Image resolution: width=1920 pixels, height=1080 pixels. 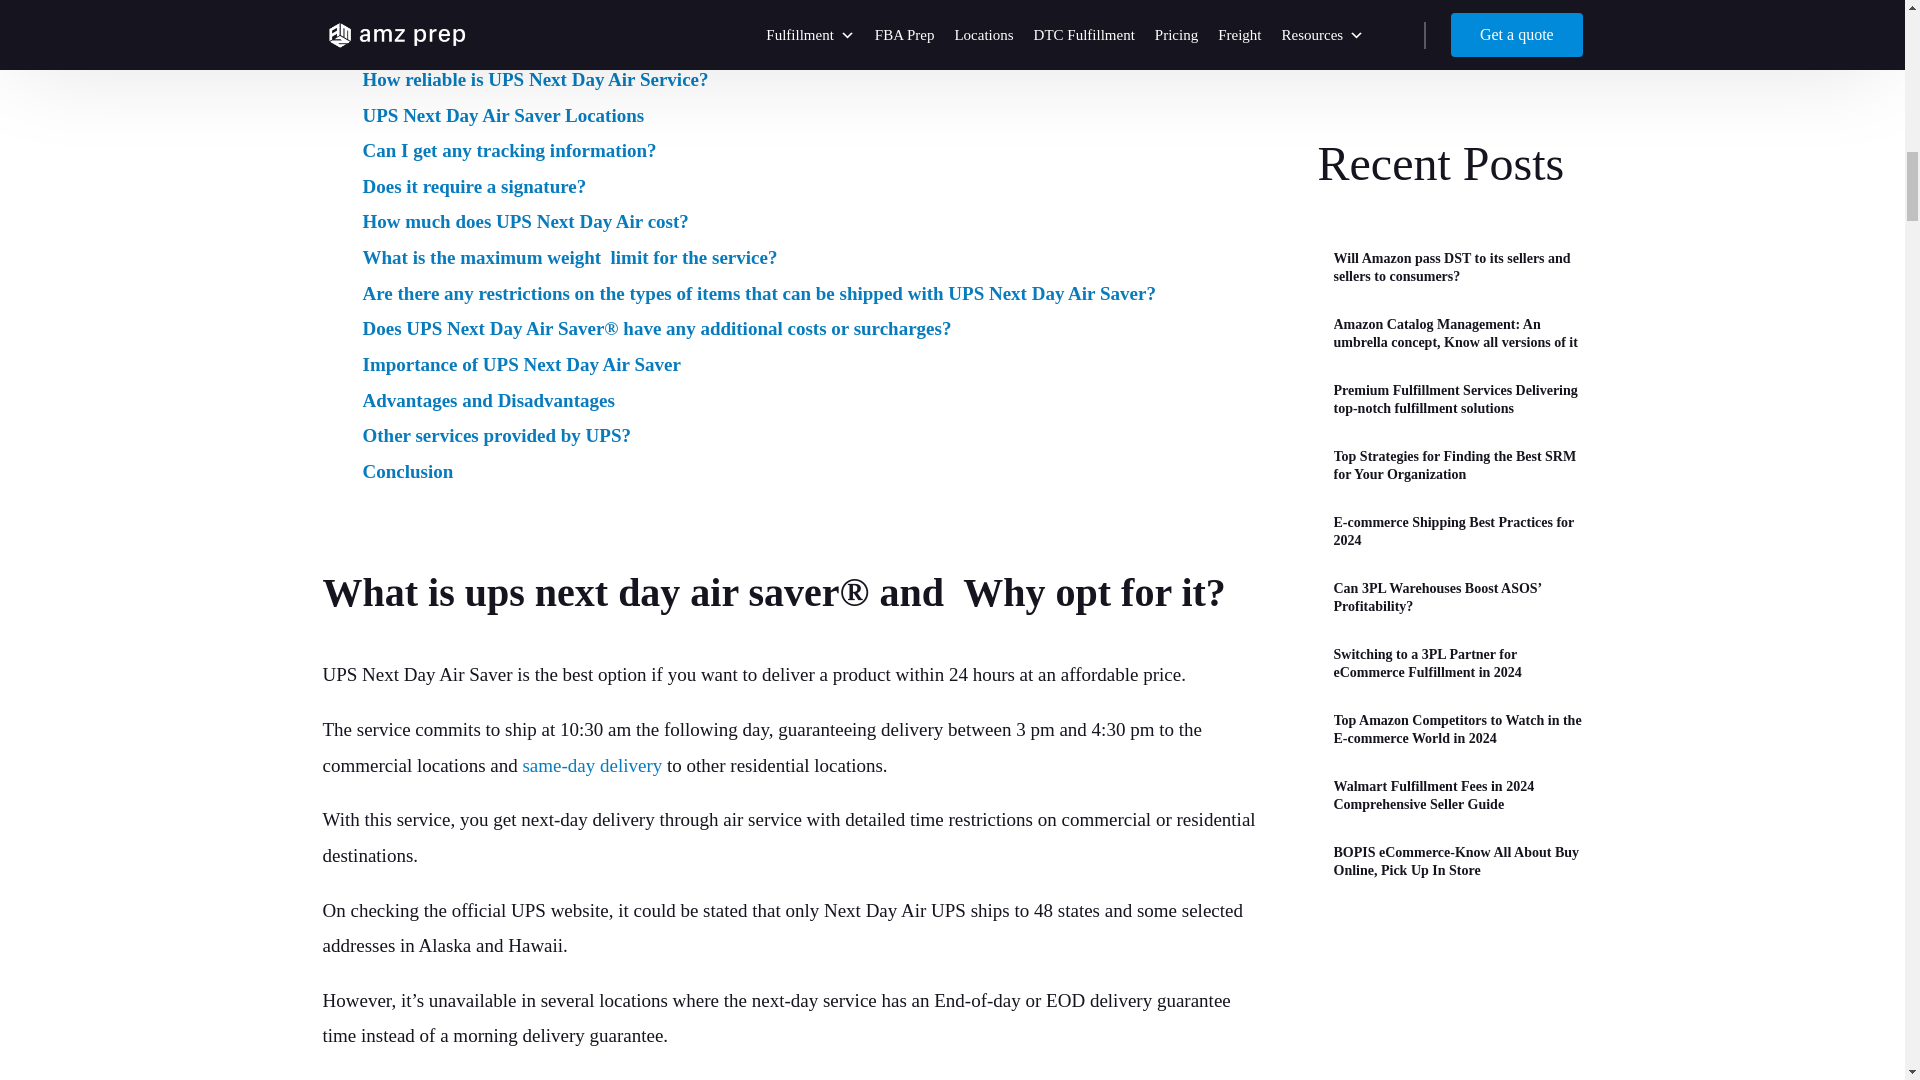 I want to click on UPS Next Day Air Saver Locations, so click(x=502, y=115).